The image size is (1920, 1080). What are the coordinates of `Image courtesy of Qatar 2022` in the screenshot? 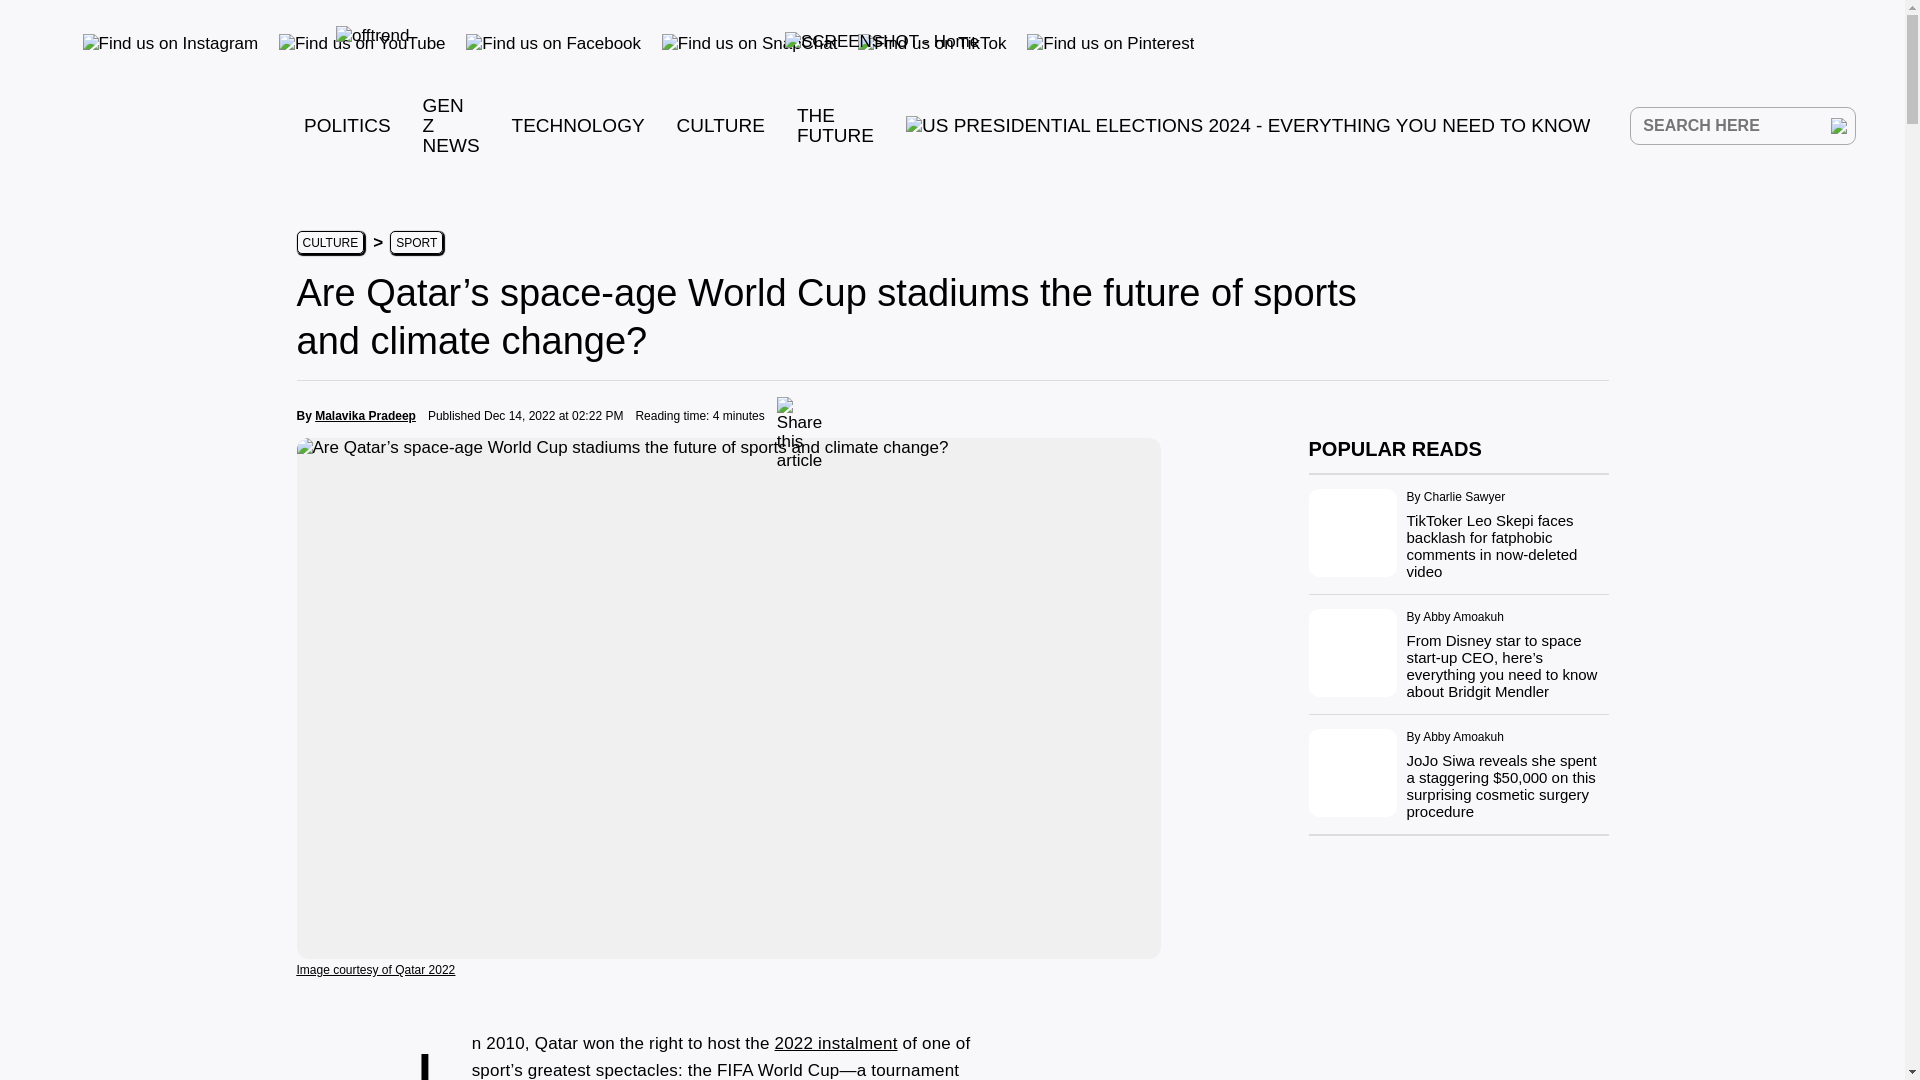 It's located at (375, 968).